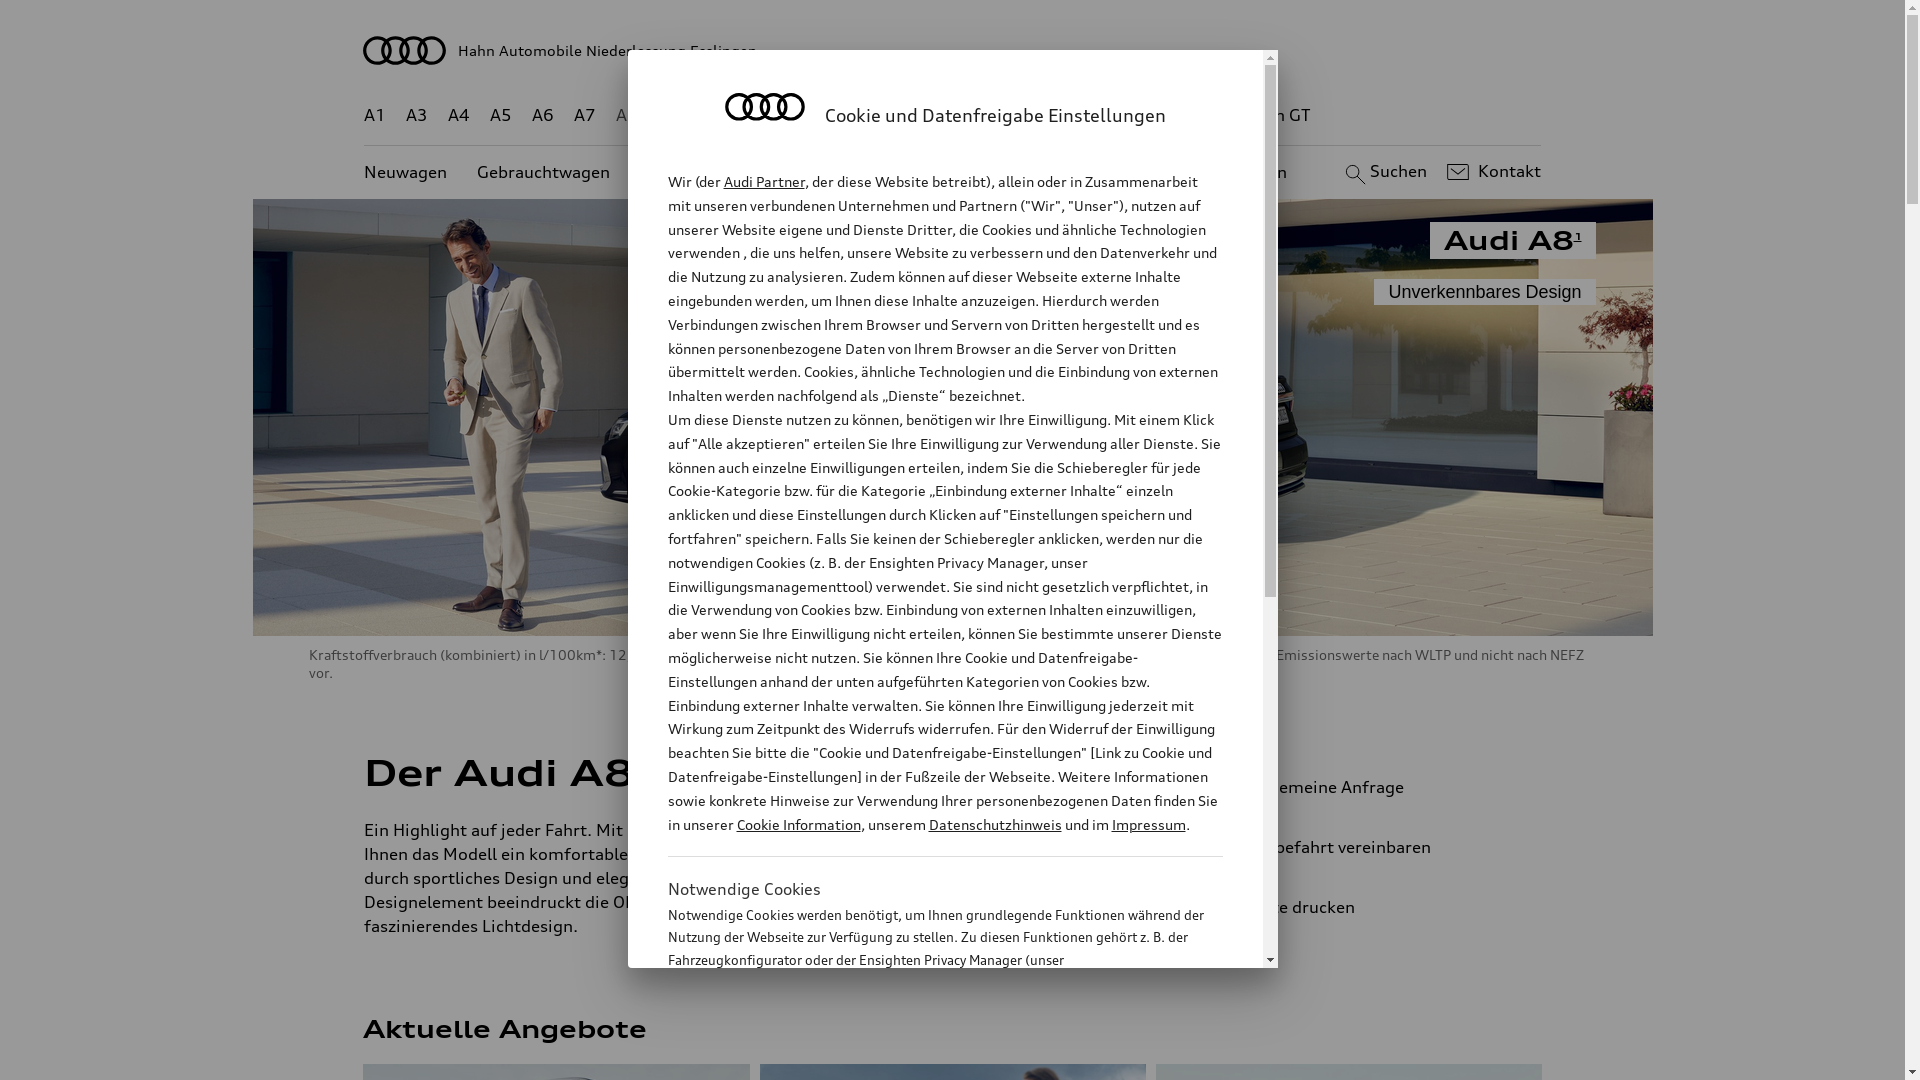 This screenshot has width=1920, height=1080. What do you see at coordinates (1191, 116) in the screenshot?
I see `g-tron` at bounding box center [1191, 116].